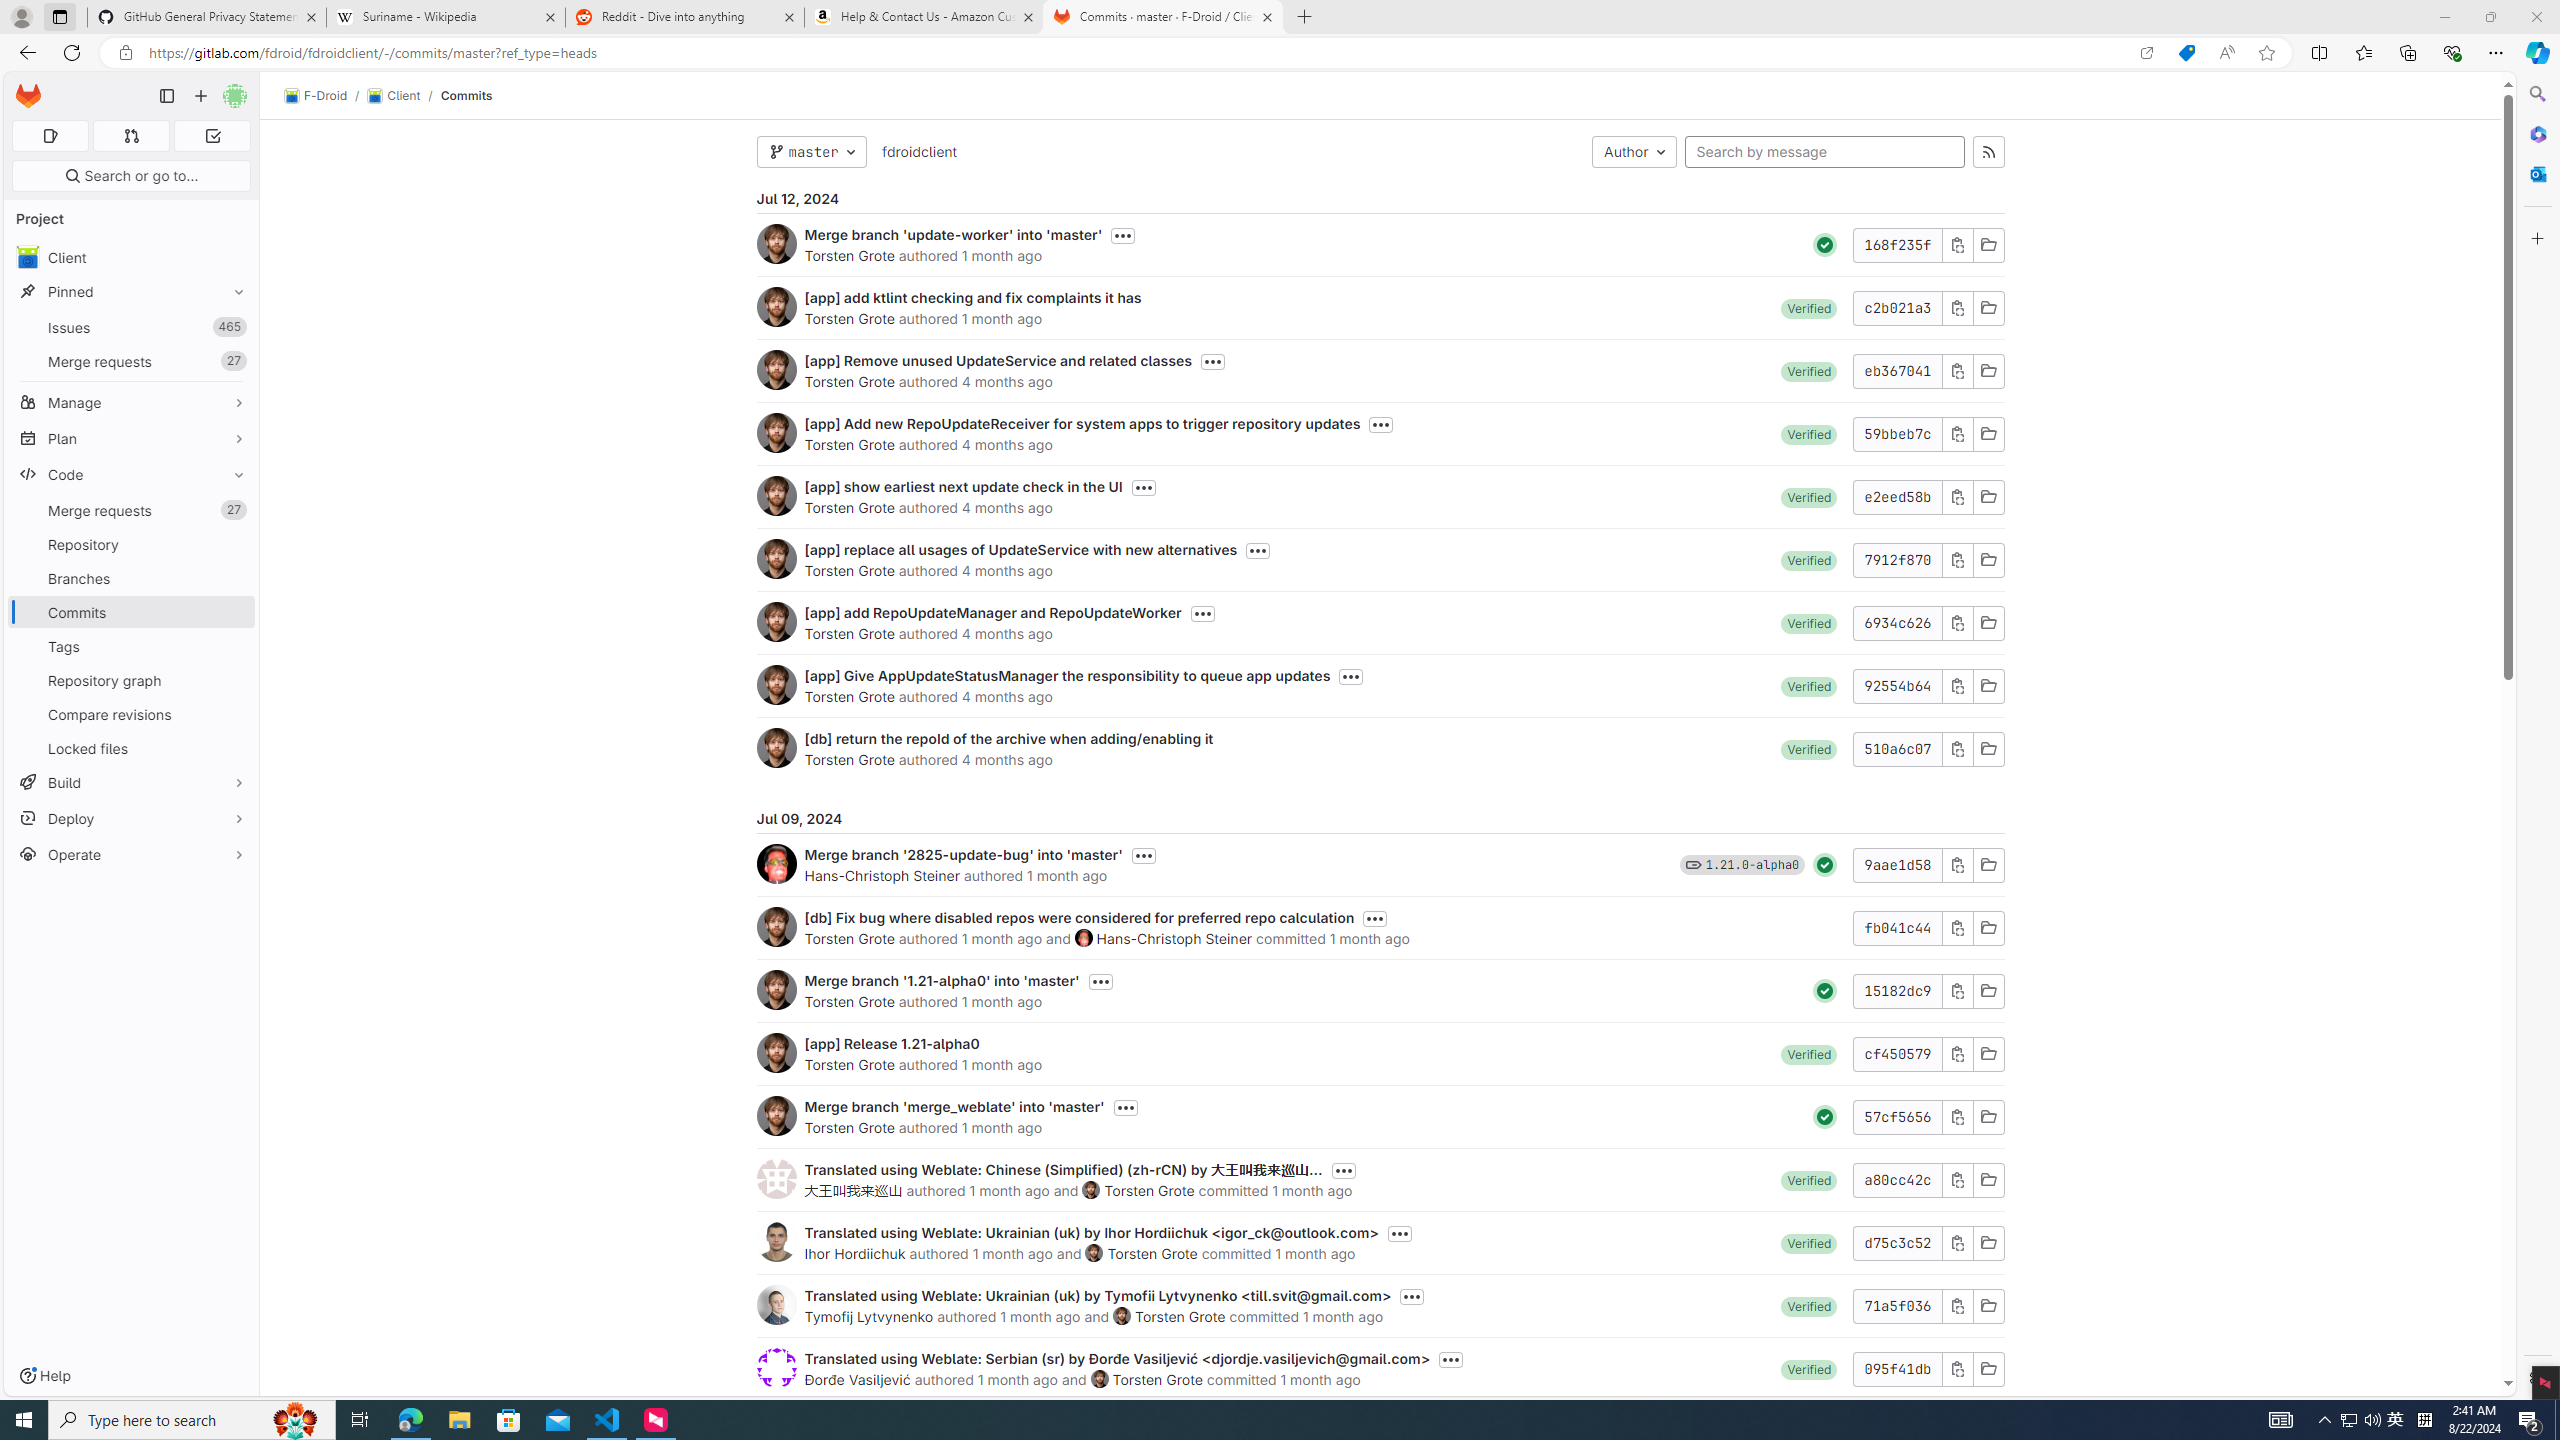 This screenshot has height=1440, width=2560. I want to click on Client, so click(132, 256).